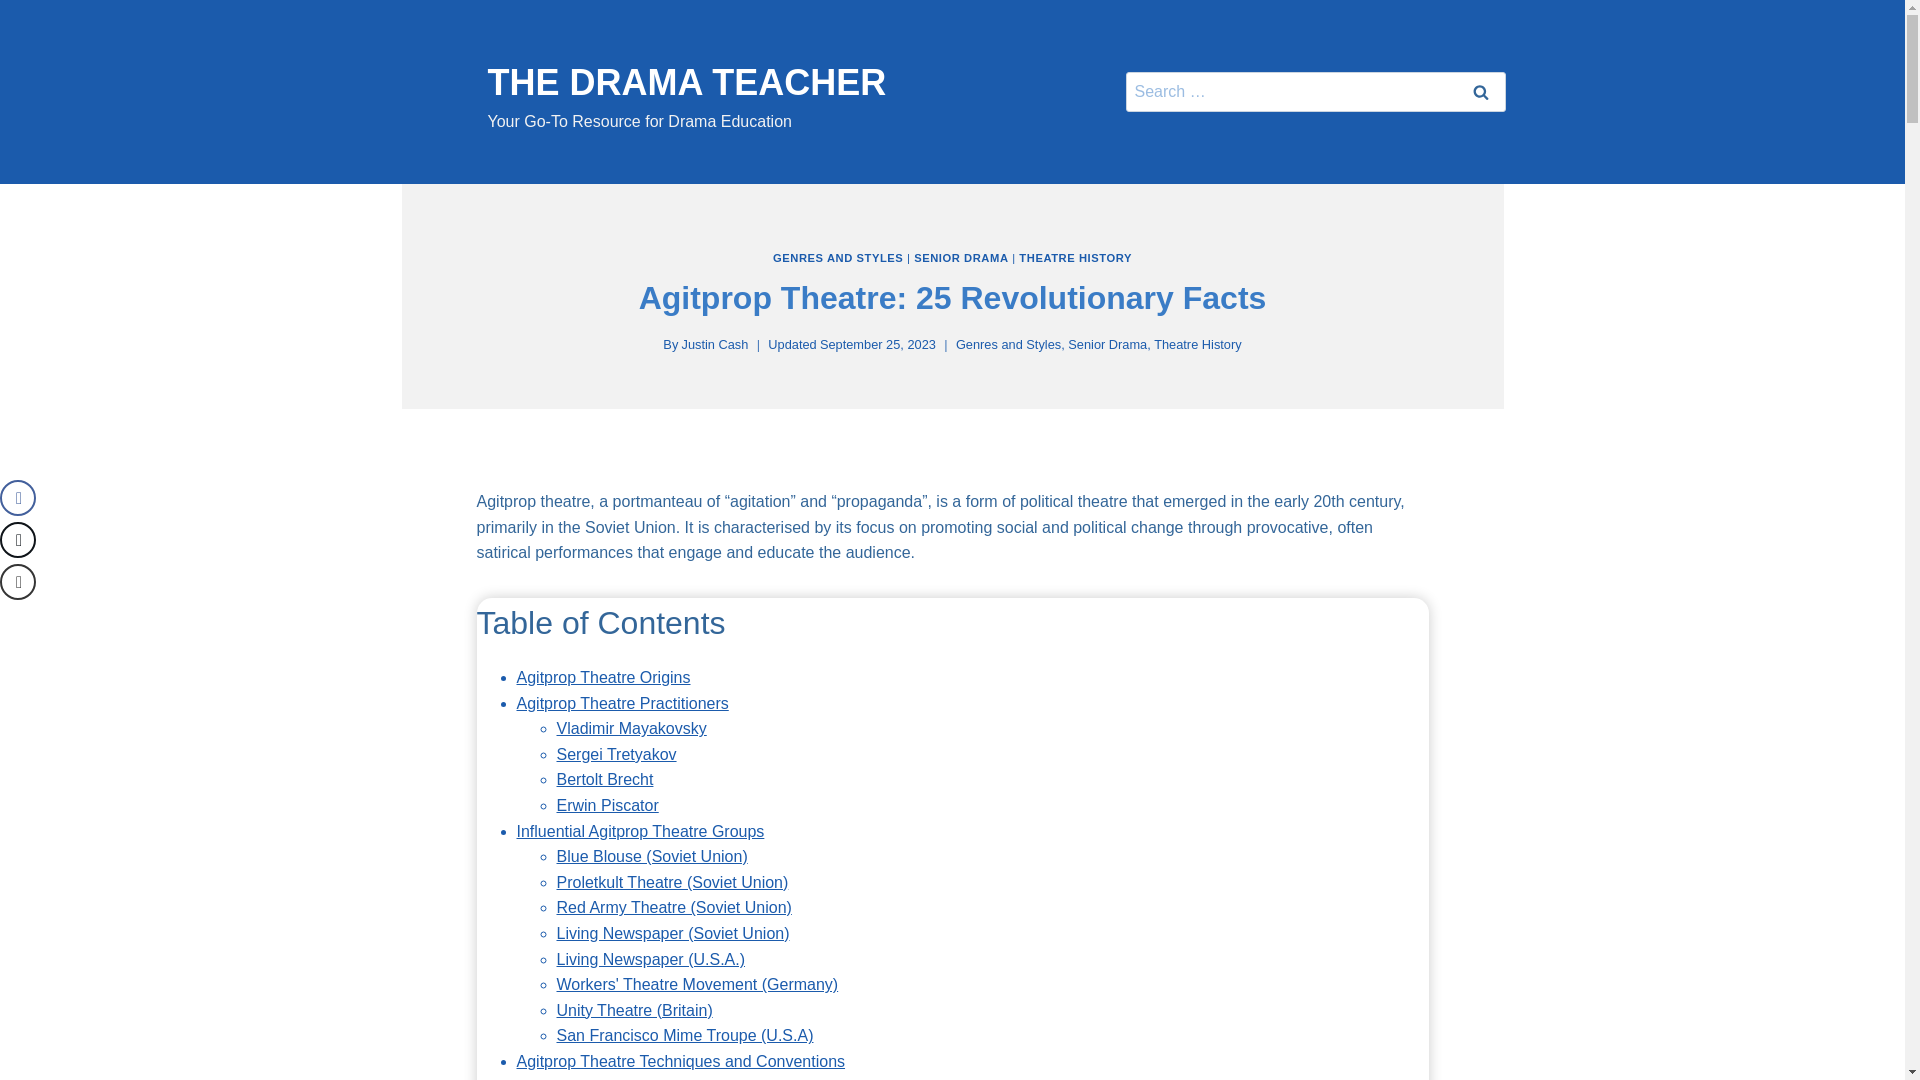  Describe the element at coordinates (604, 780) in the screenshot. I see `Influential Agitprop Theatre Groups` at that location.